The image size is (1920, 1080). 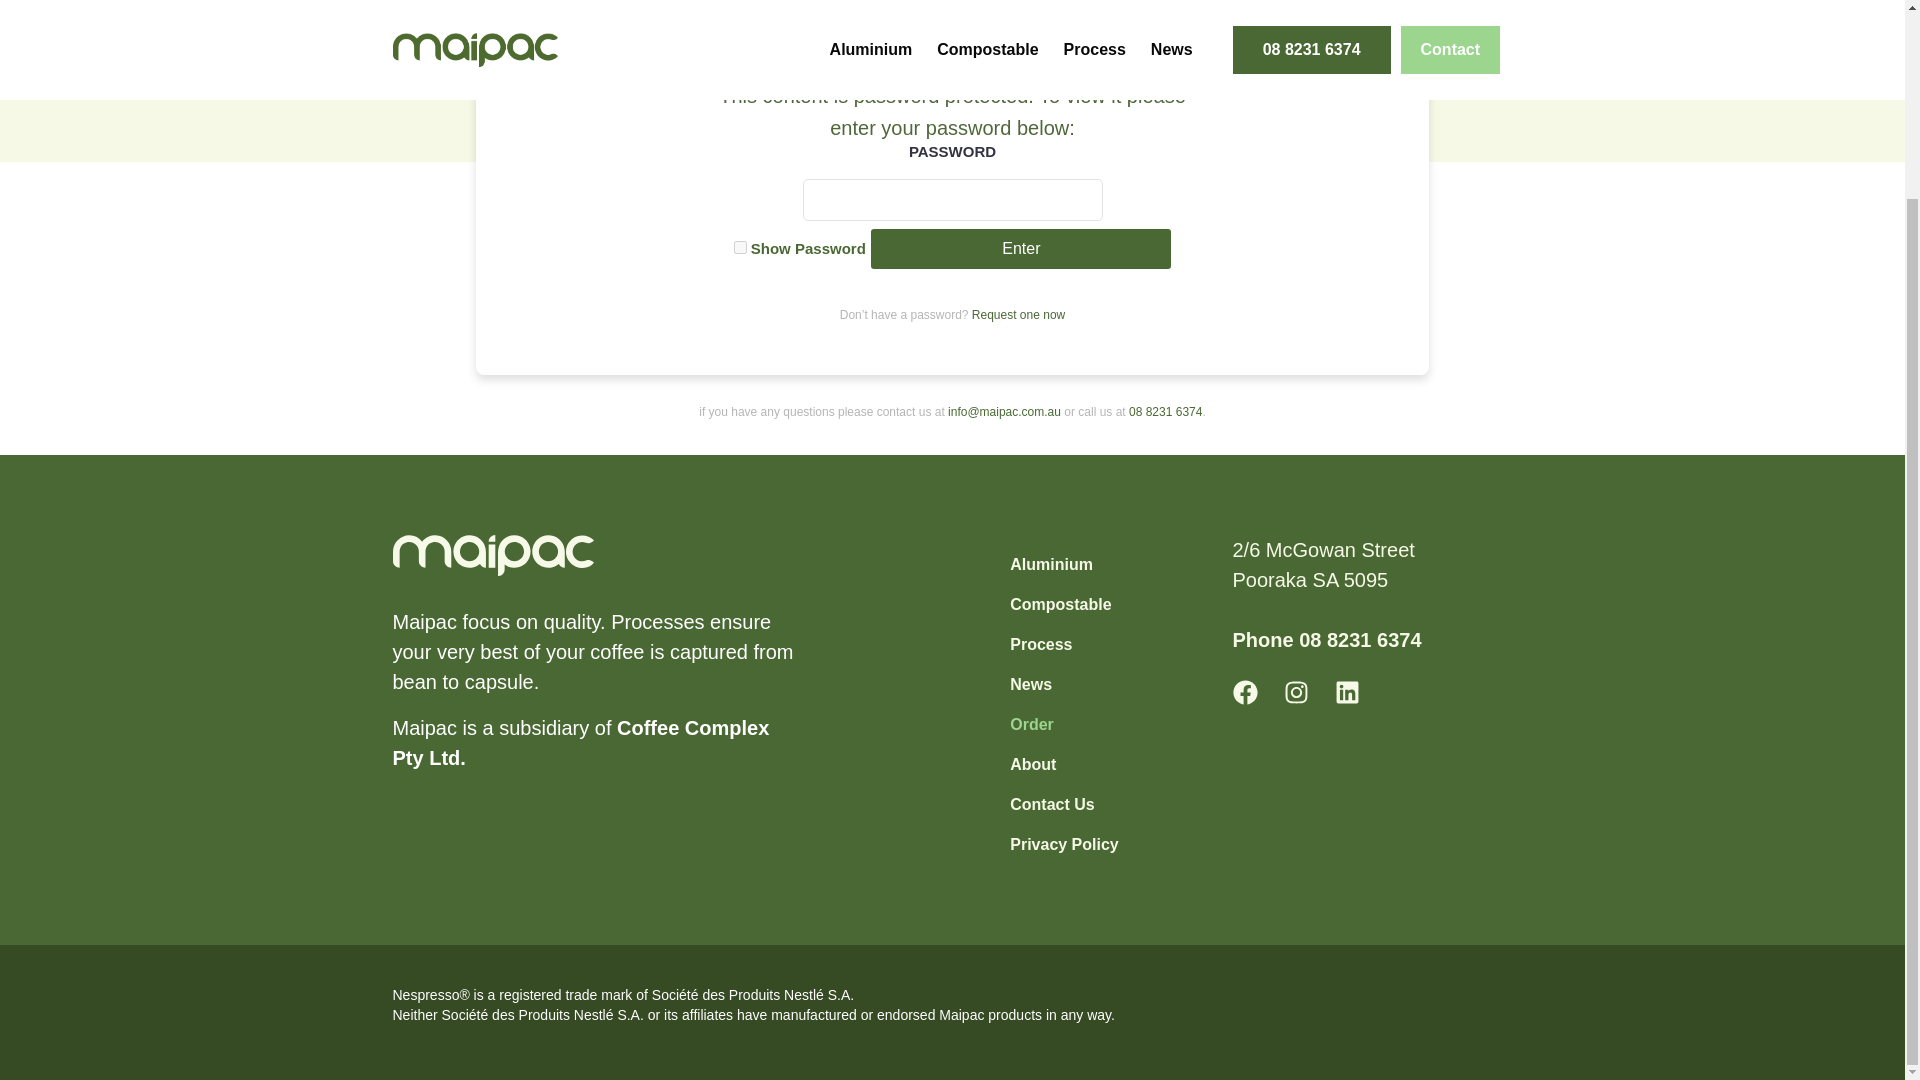 I want to click on 08 8231 6374, so click(x=1360, y=640).